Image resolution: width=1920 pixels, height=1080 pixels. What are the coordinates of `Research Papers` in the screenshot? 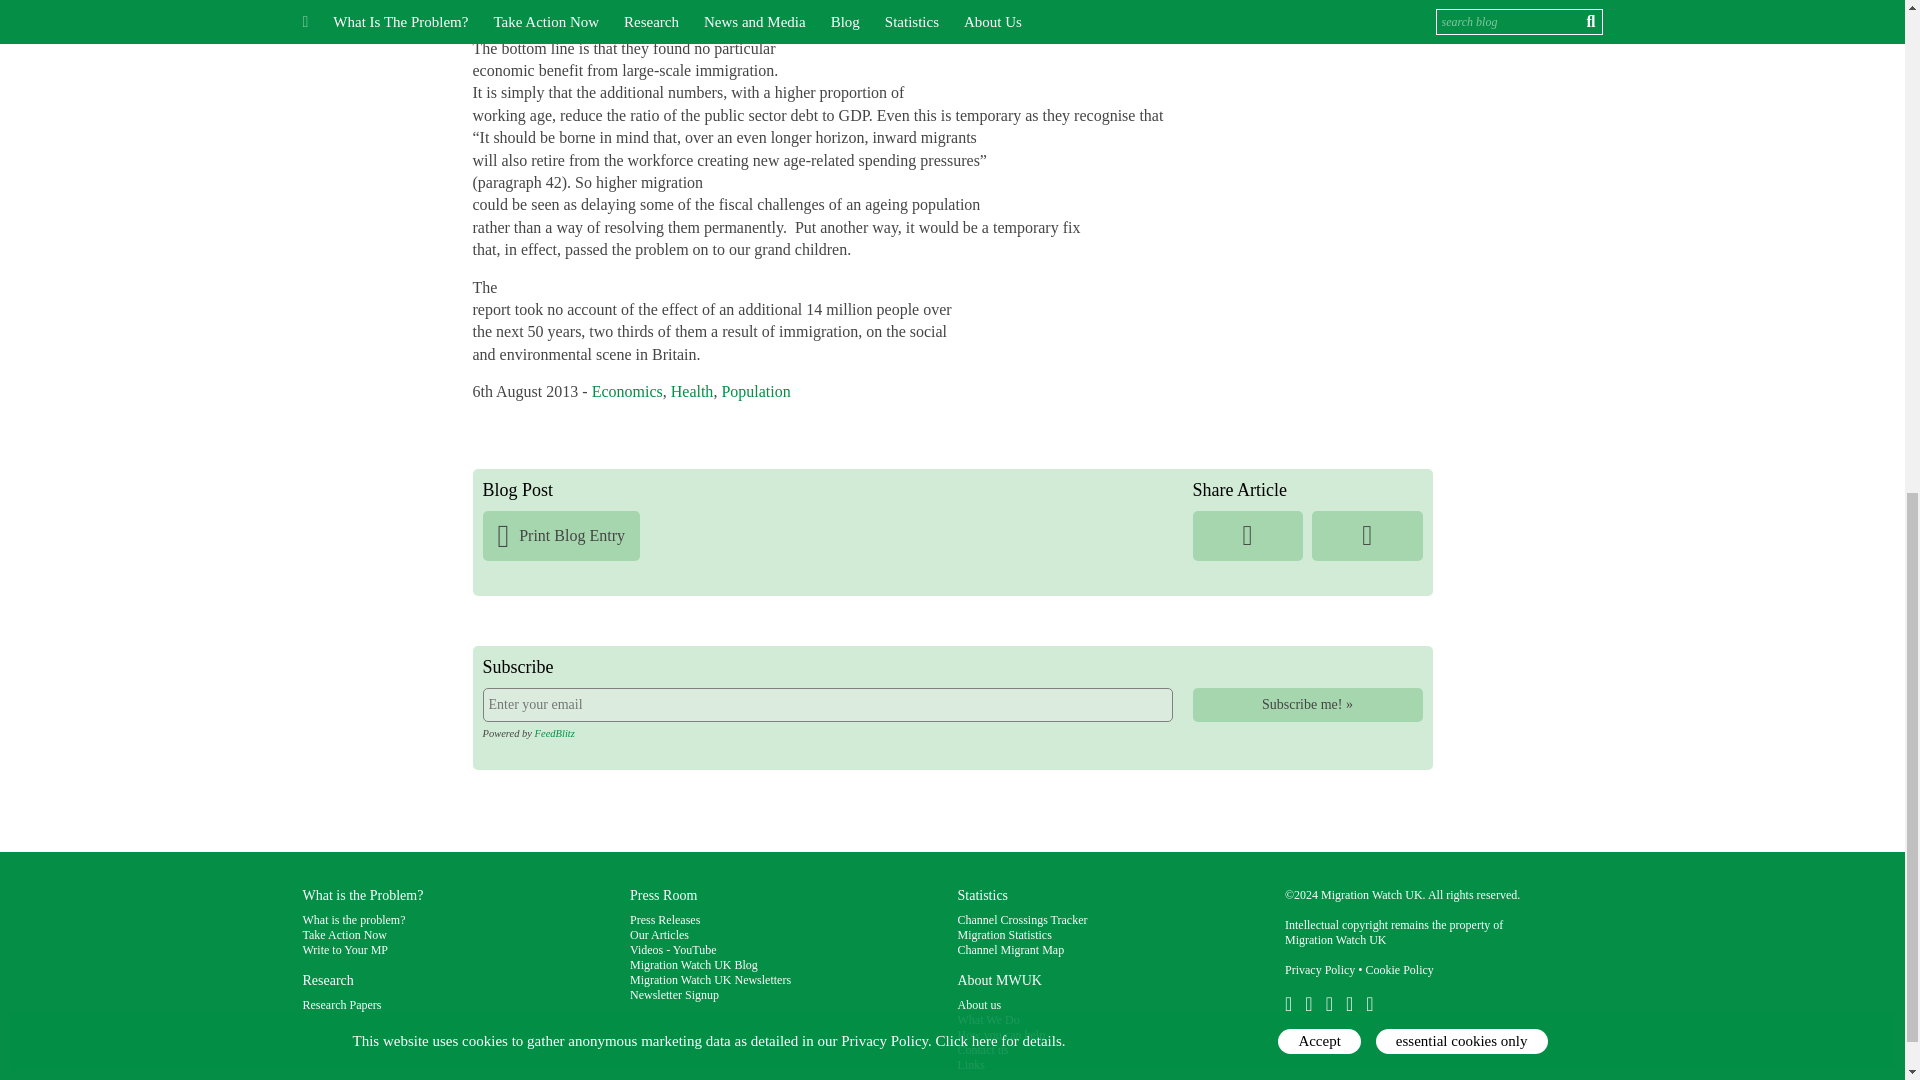 It's located at (340, 1003).